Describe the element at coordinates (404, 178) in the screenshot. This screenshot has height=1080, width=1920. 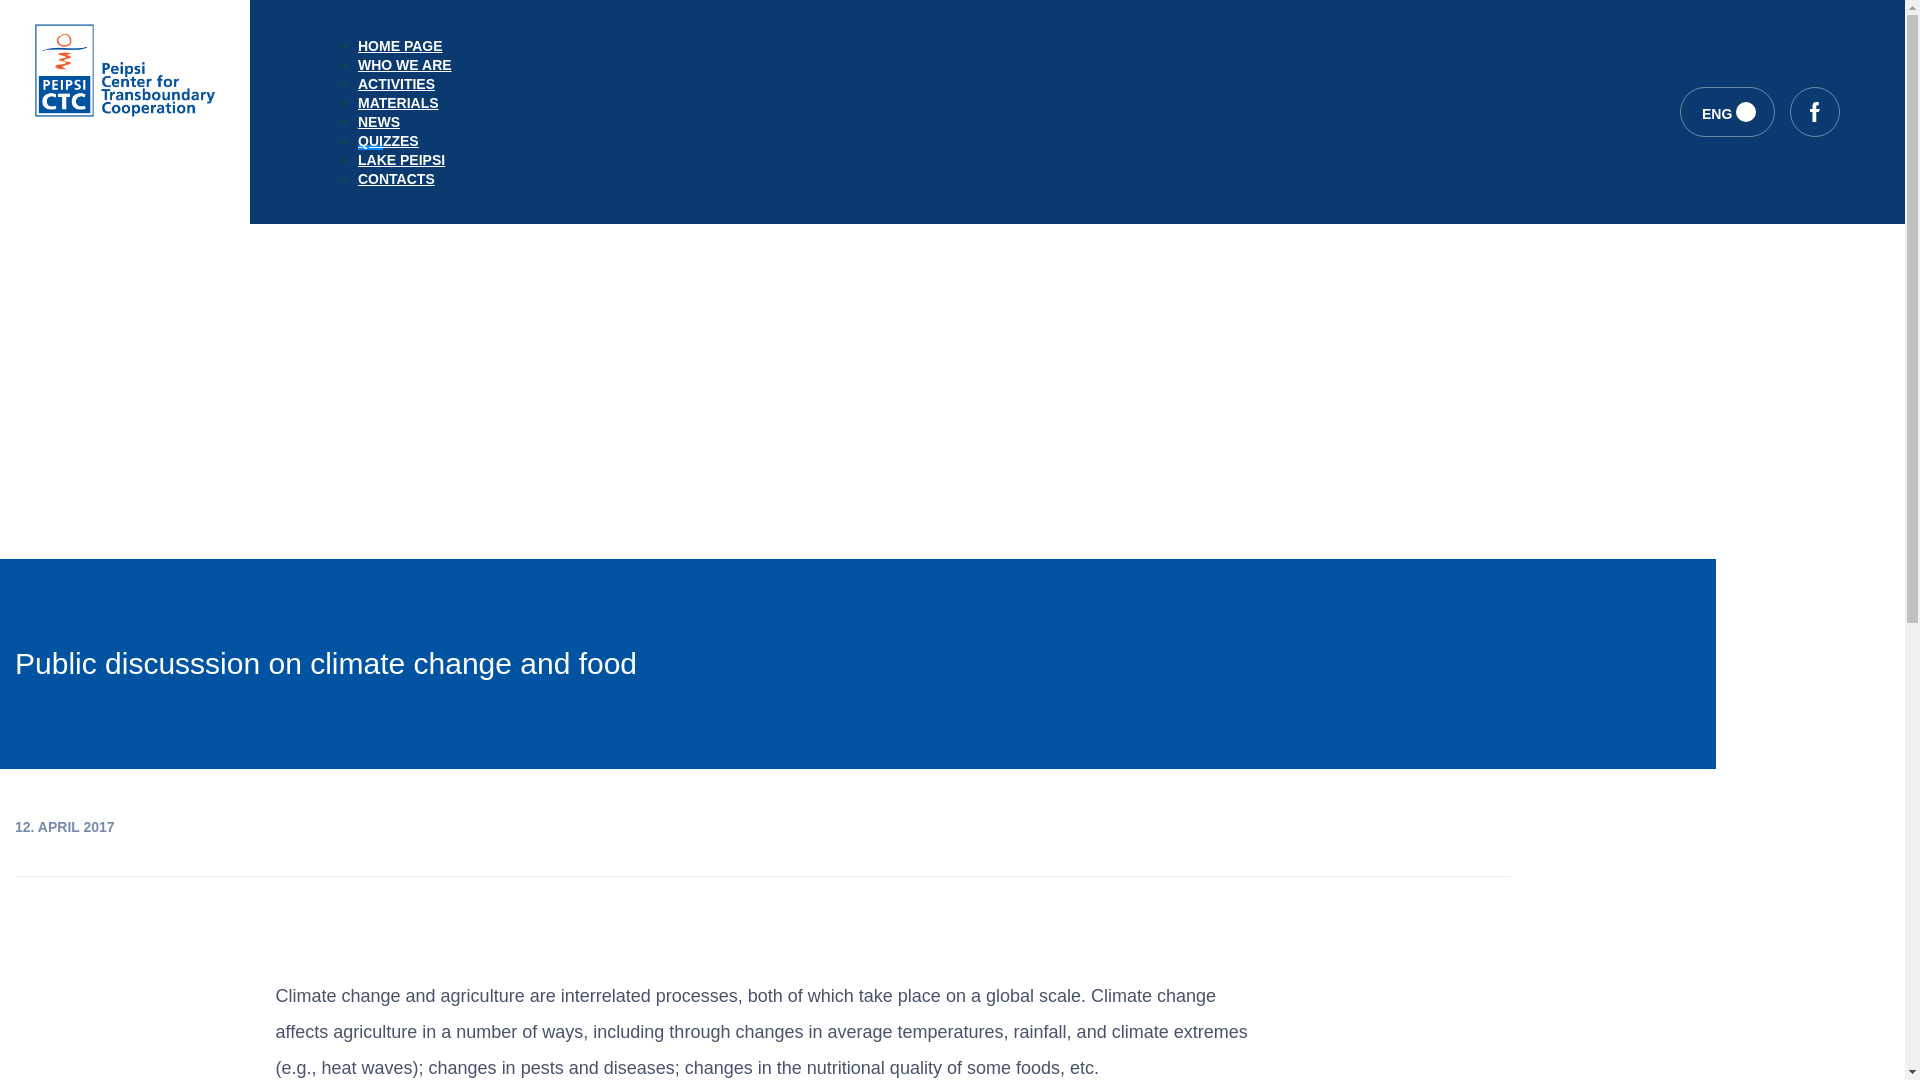
I see `CONTACTS` at that location.